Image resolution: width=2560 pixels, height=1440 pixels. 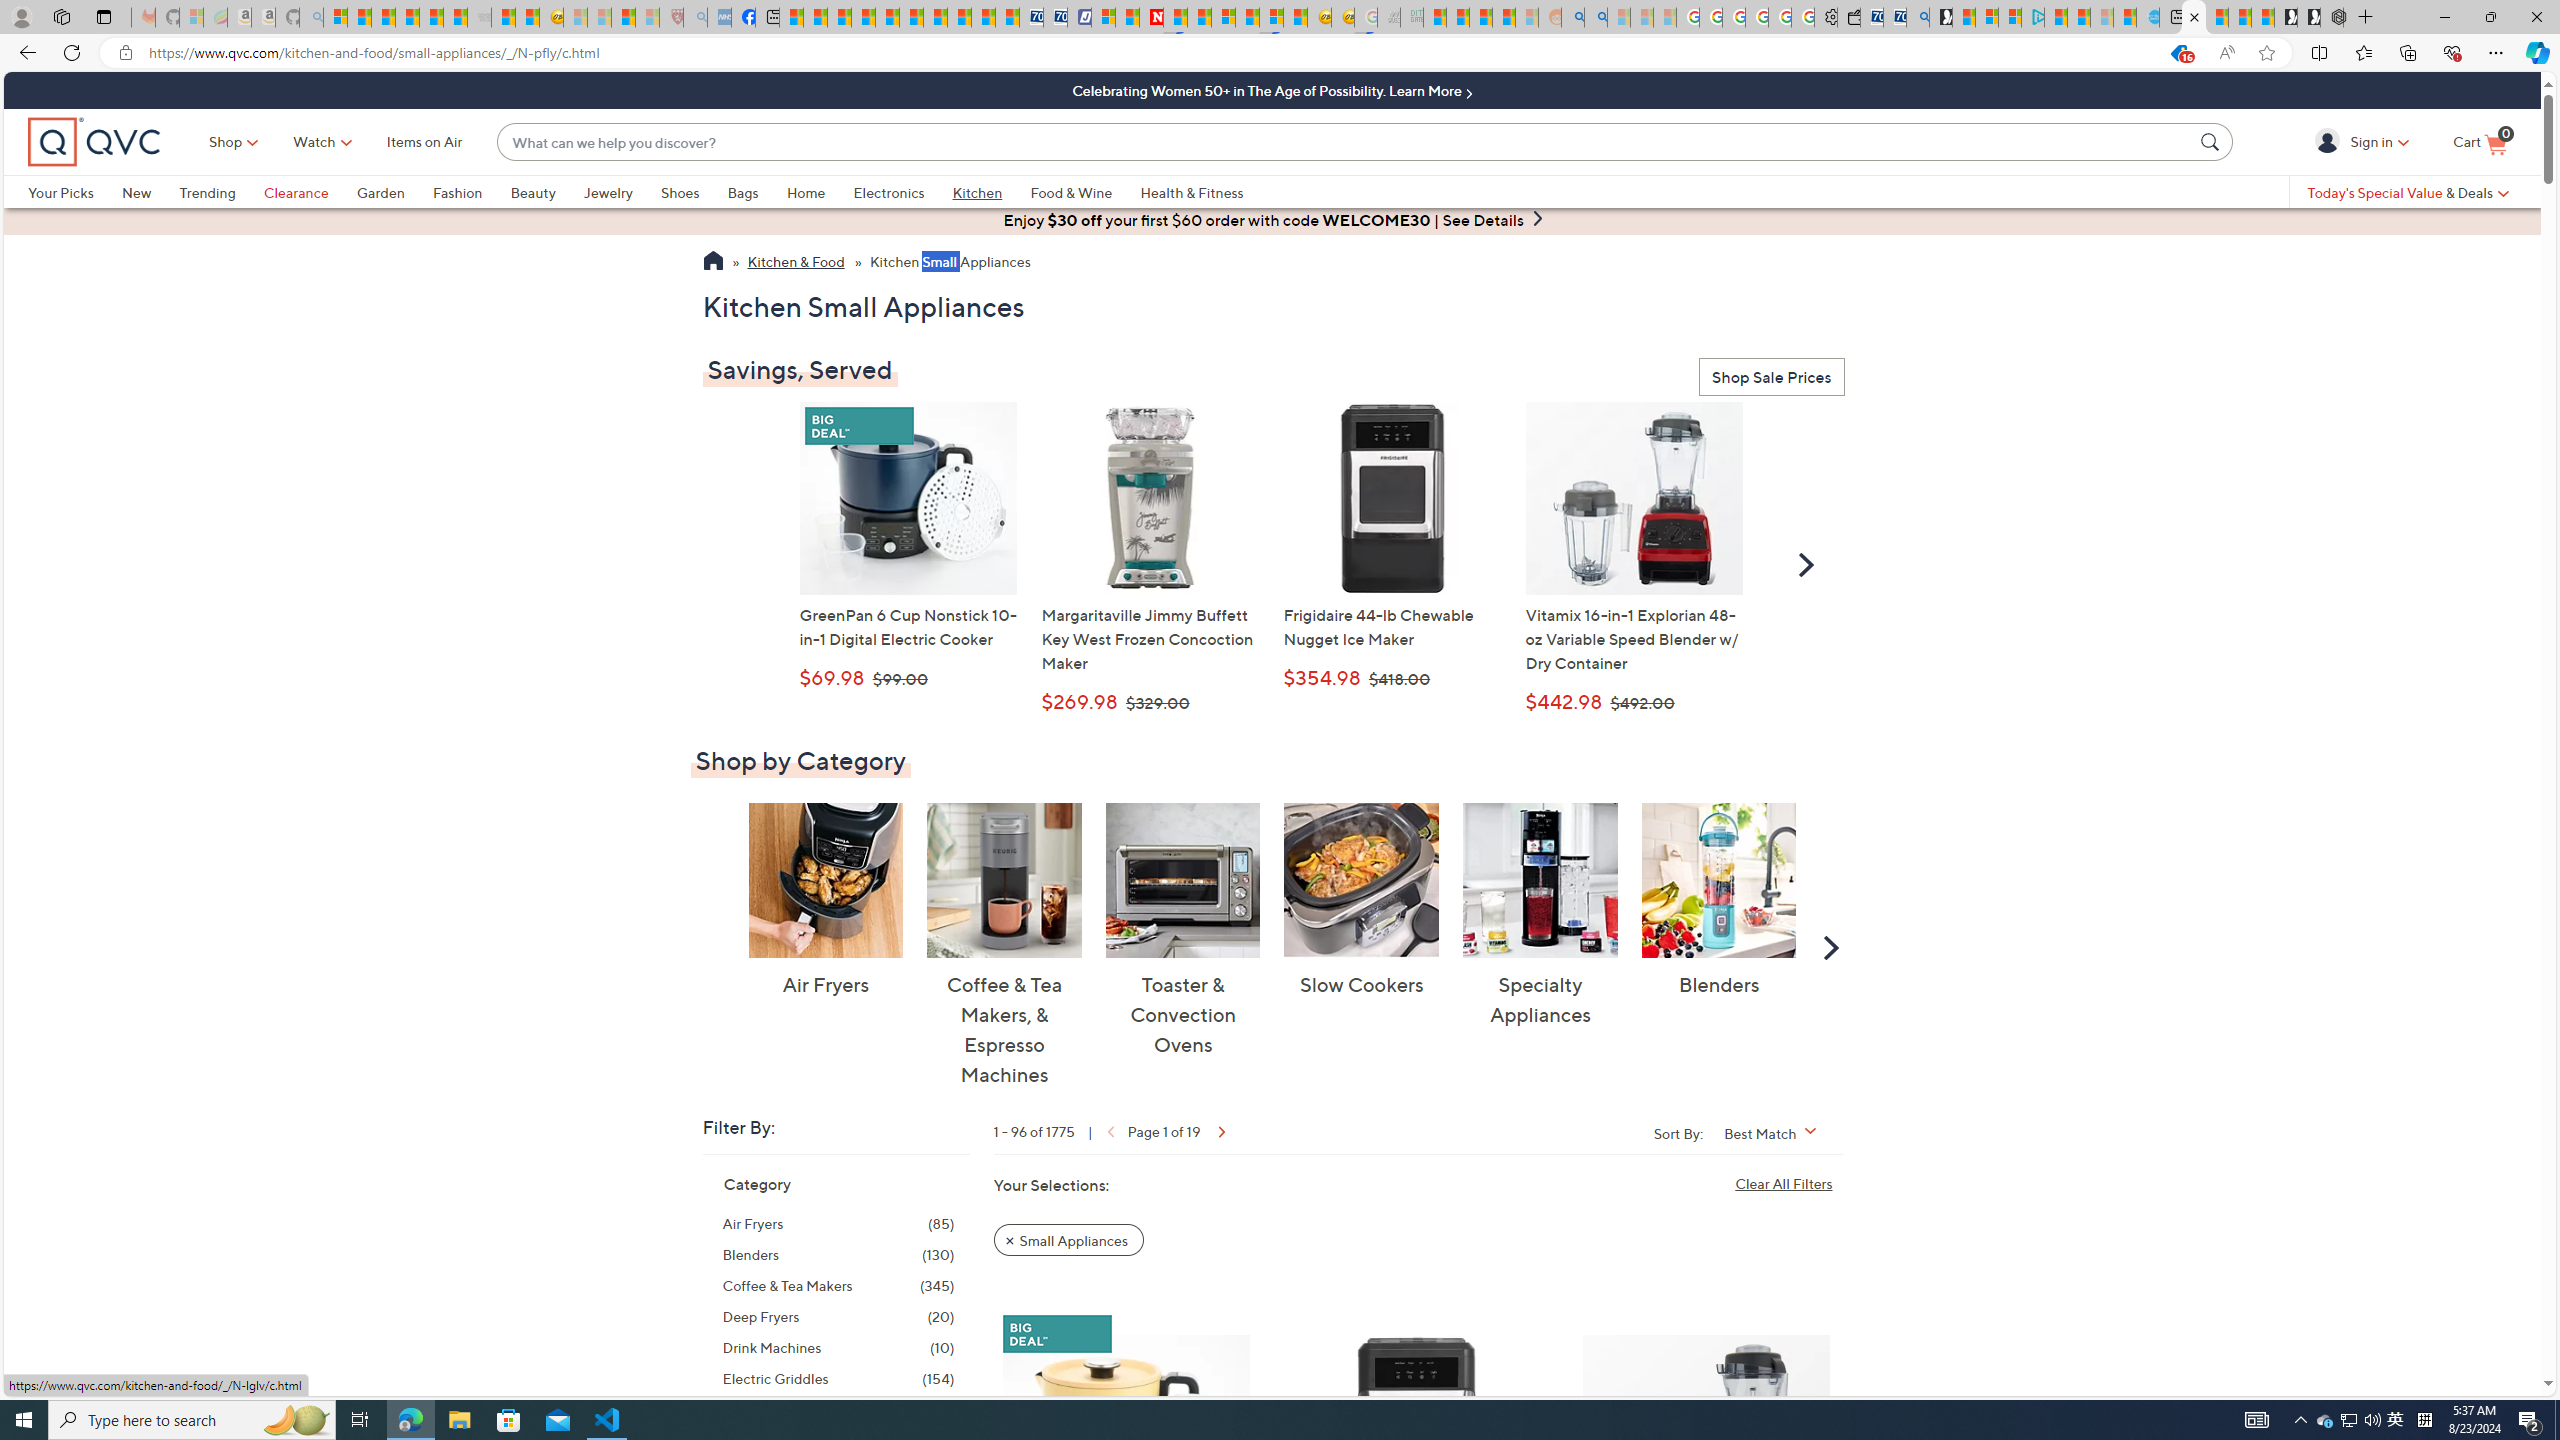 I want to click on Your Picks, so click(x=61, y=192).